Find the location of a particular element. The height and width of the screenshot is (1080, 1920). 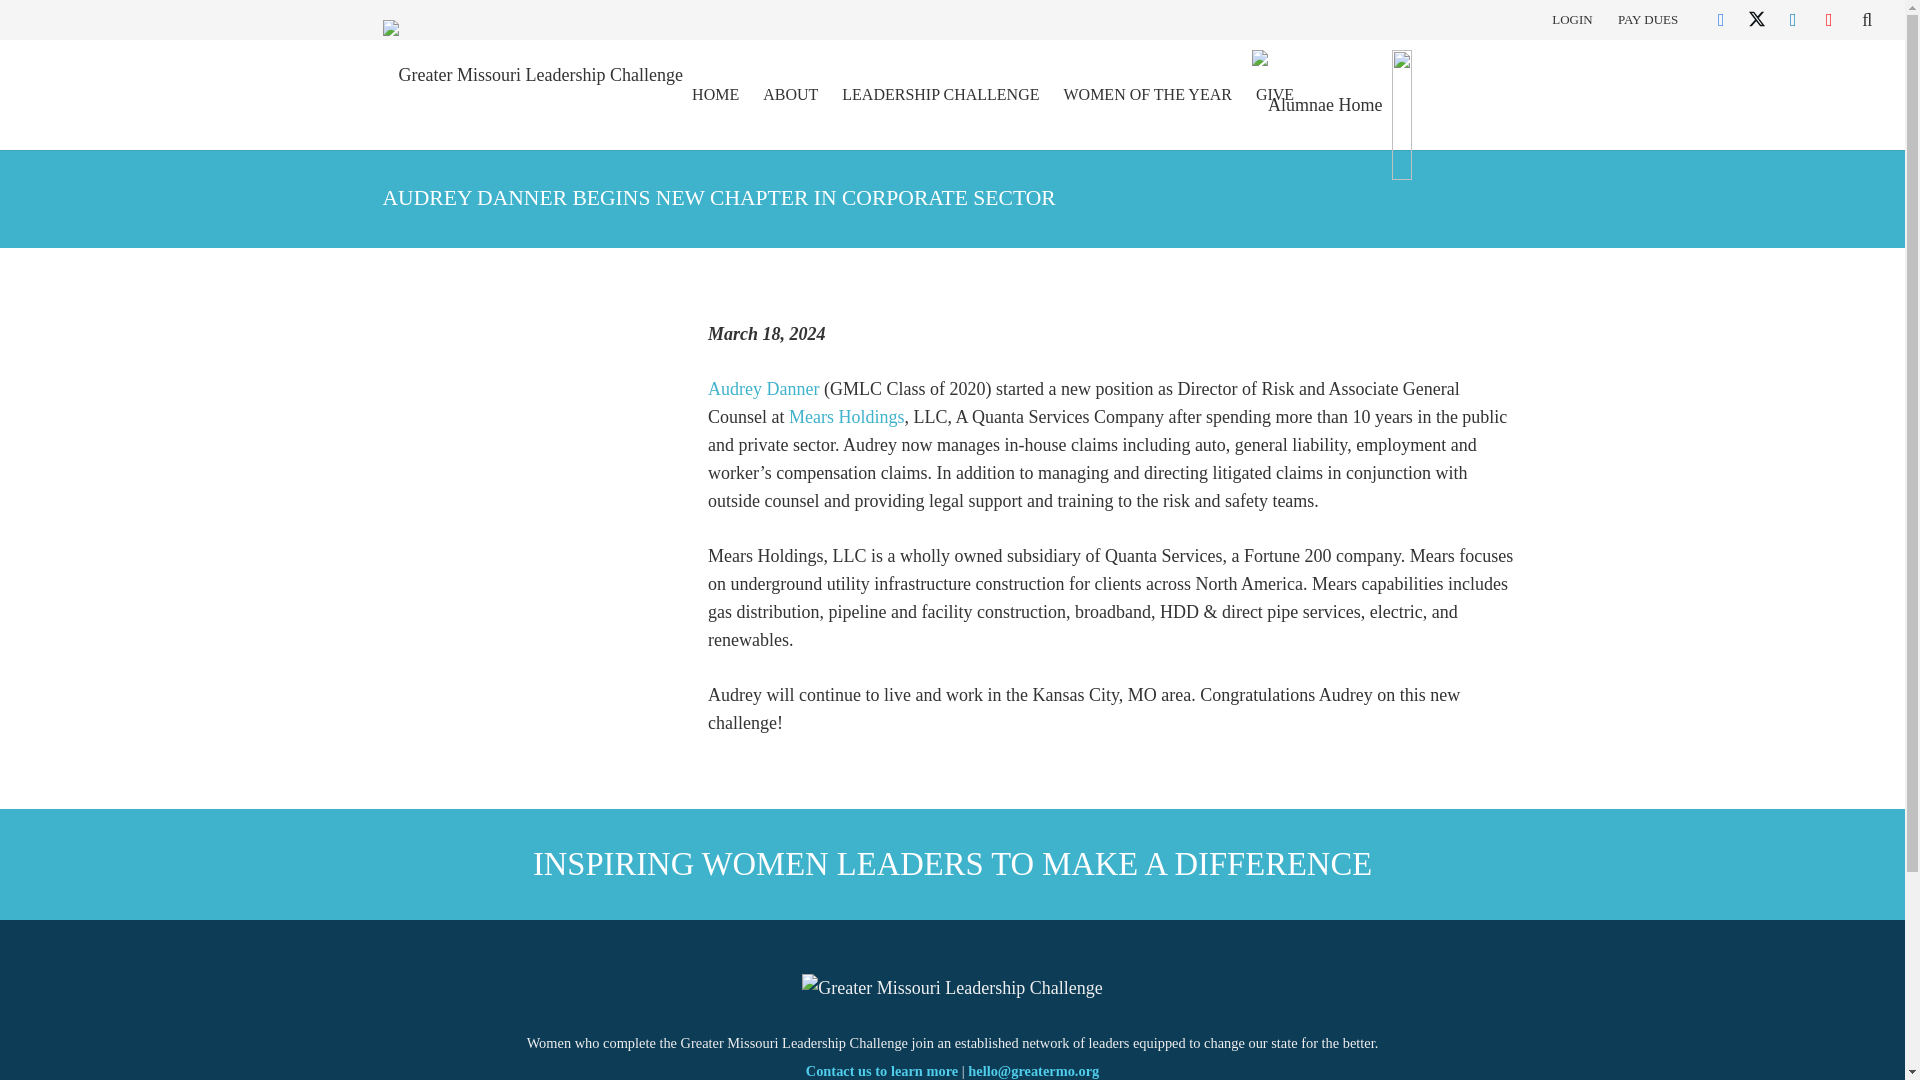

Facebook is located at coordinates (1721, 20).